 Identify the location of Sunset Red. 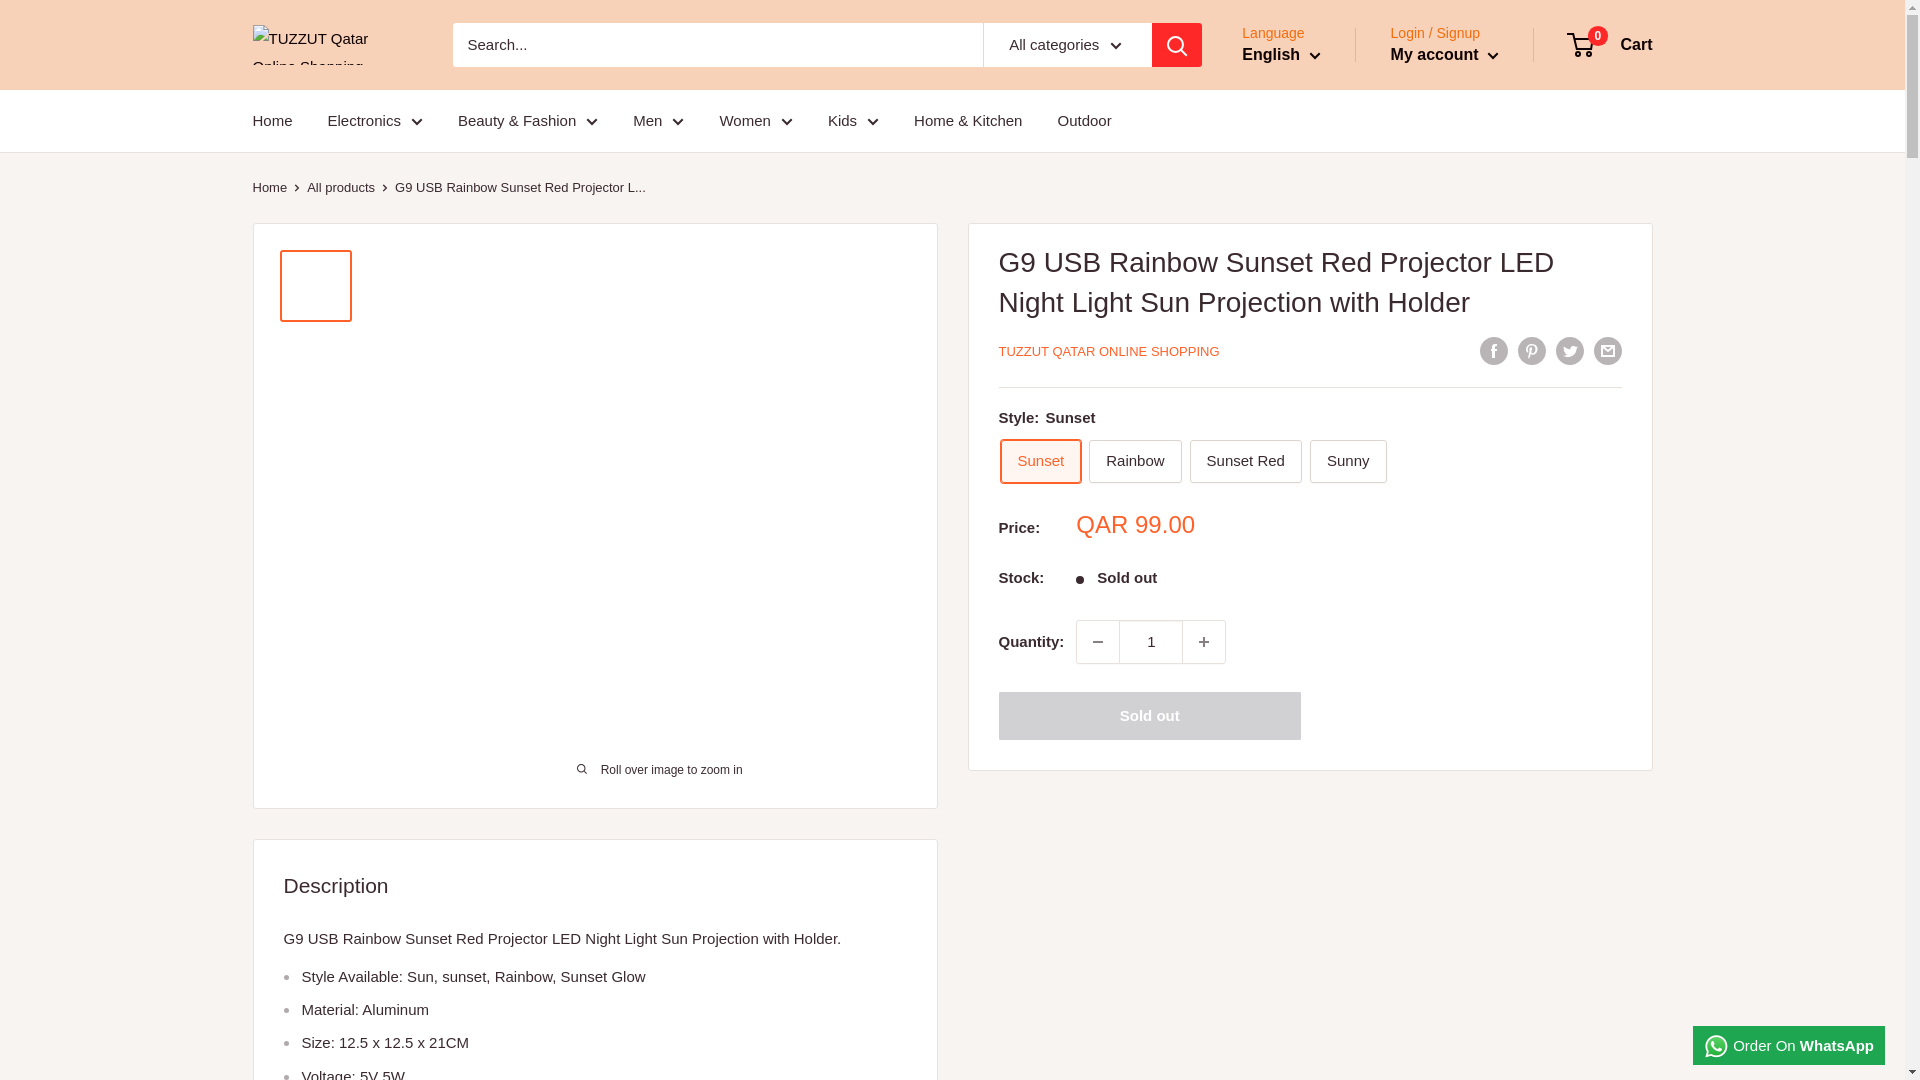
(1246, 460).